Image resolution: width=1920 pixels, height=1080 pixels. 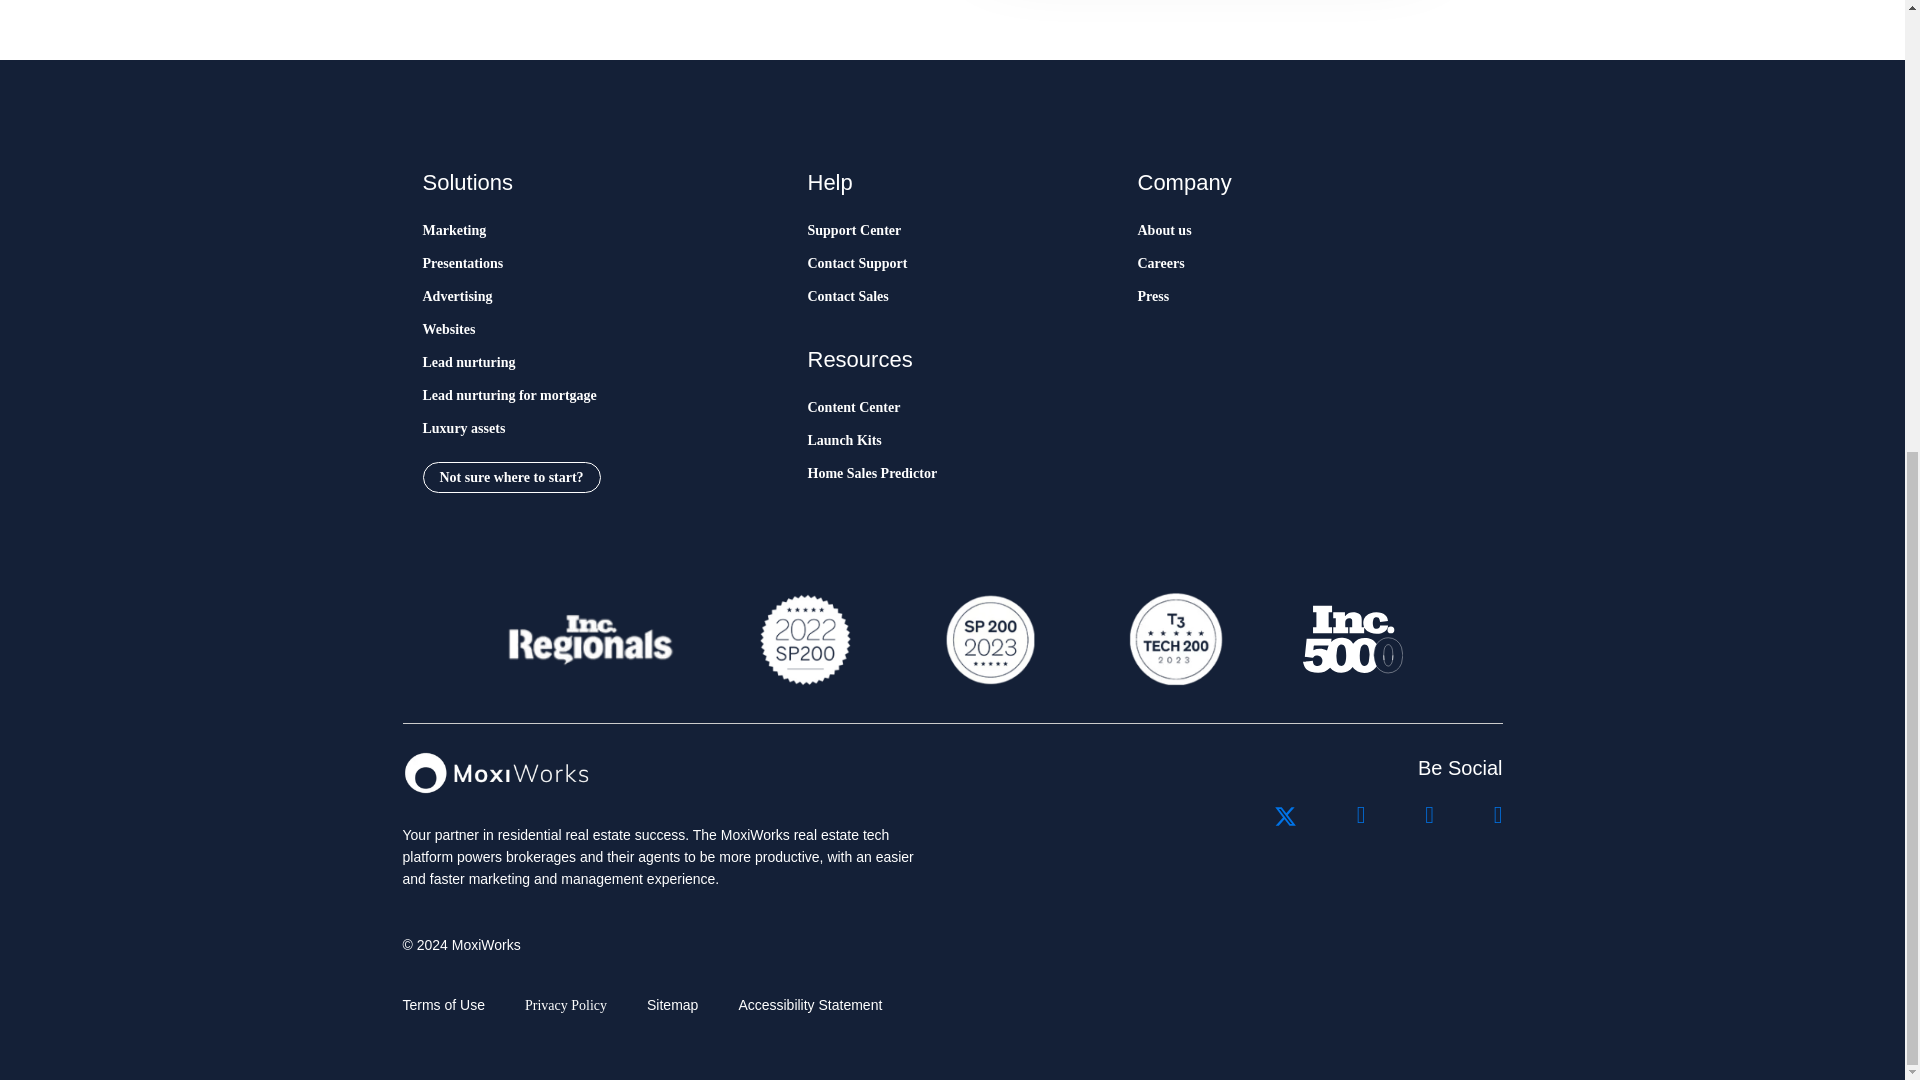 I want to click on T3 tech 200 2023, so click(x=1174, y=639).